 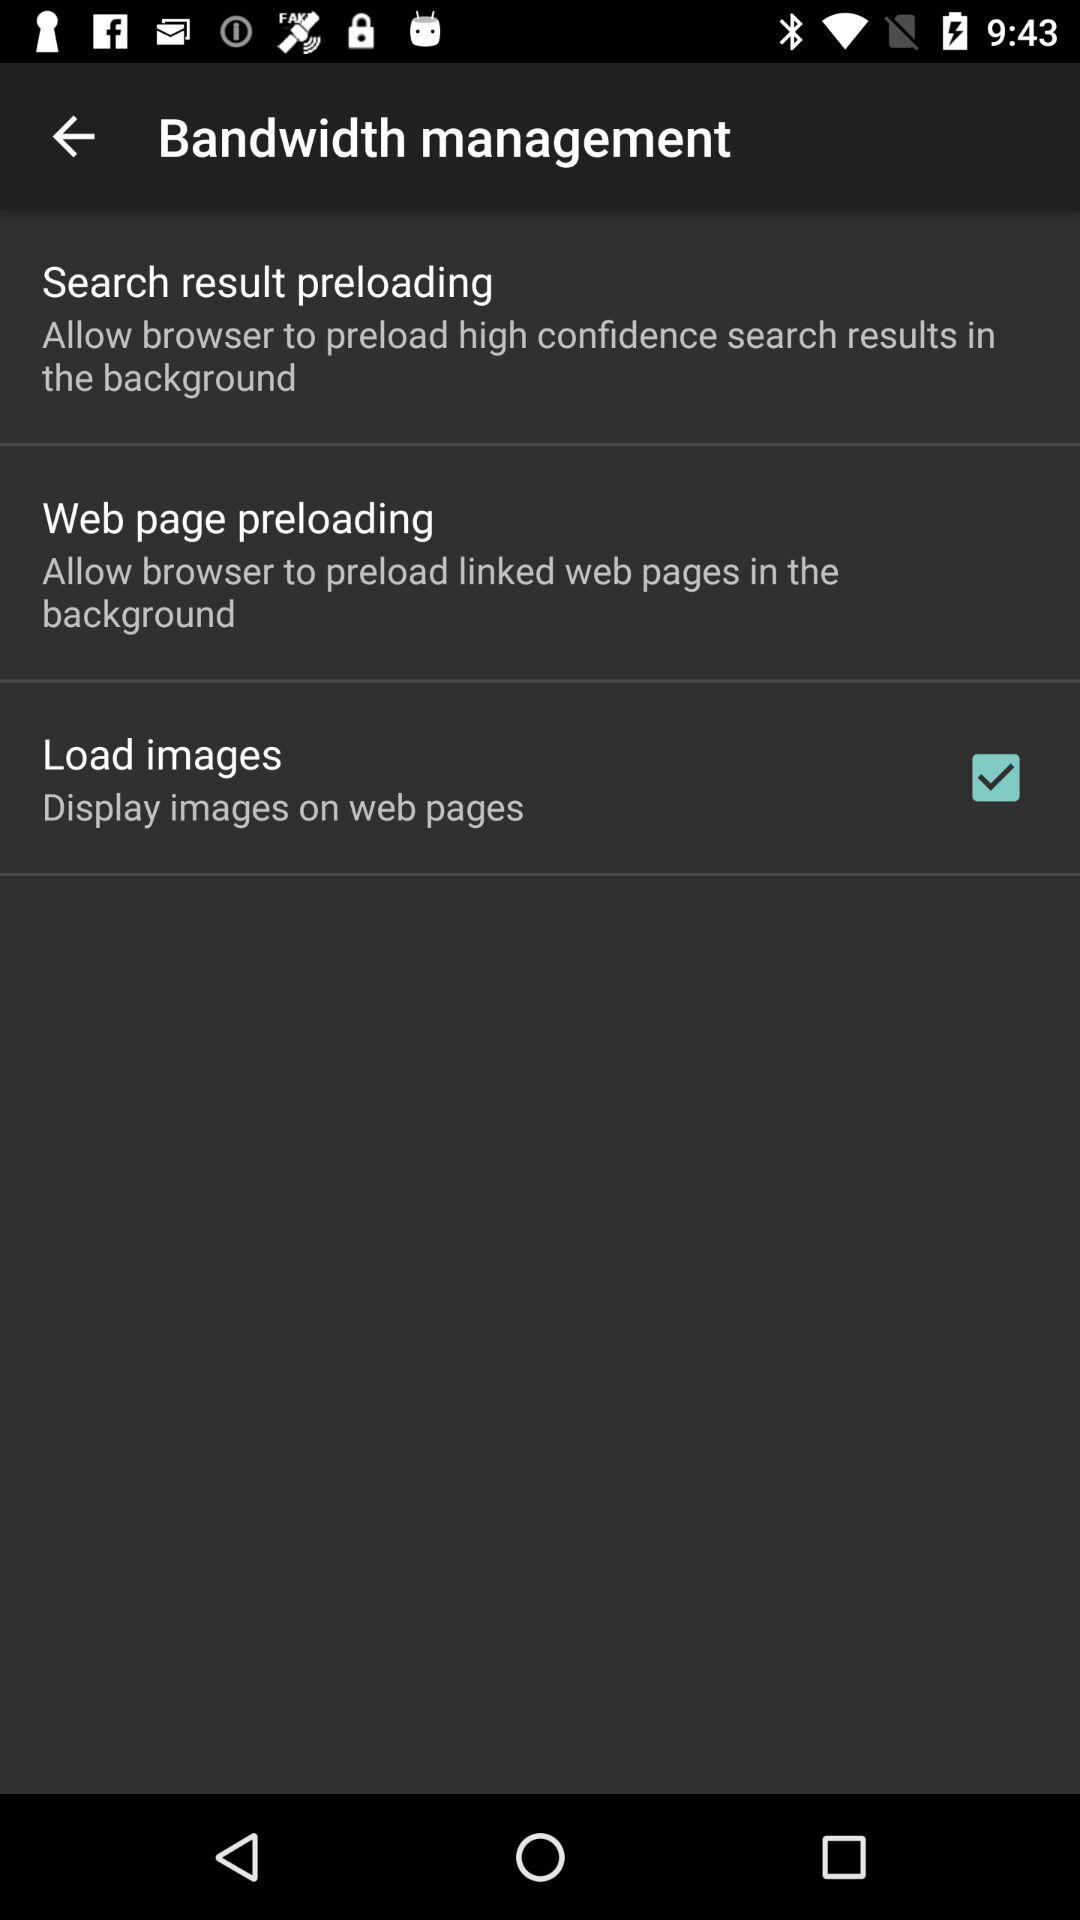 I want to click on select the app below load images item, so click(x=283, y=806).